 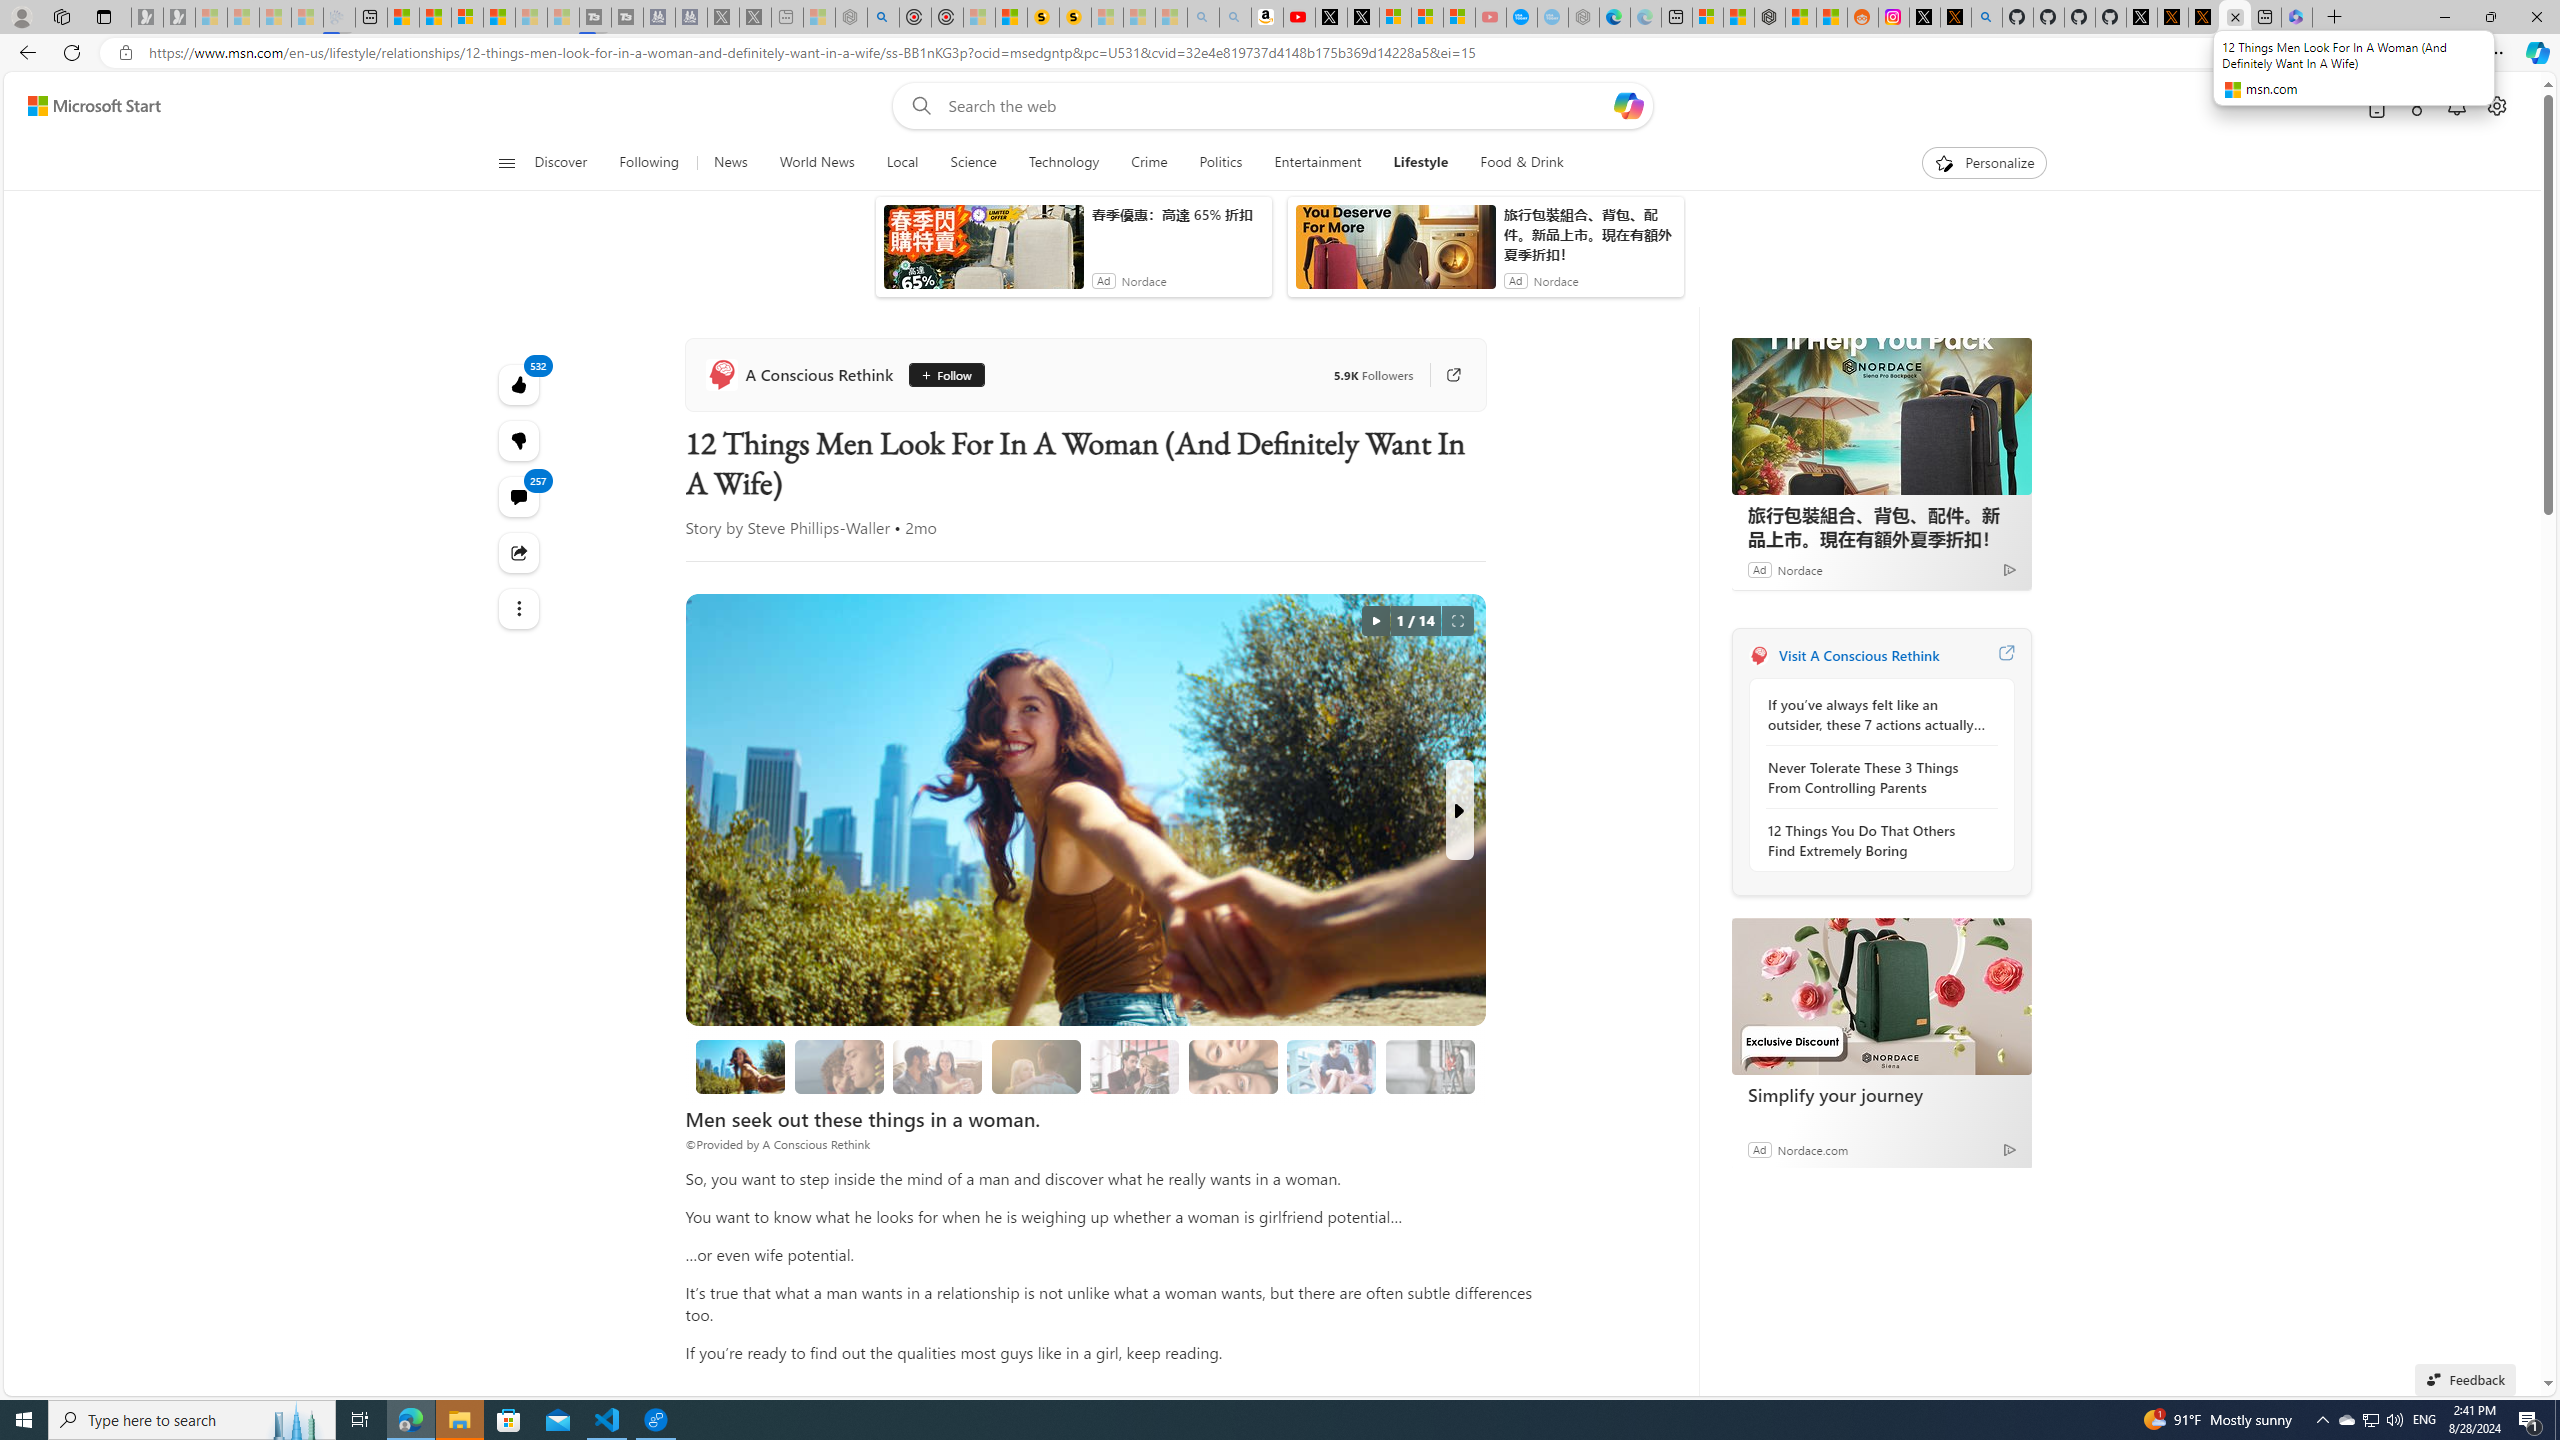 I want to click on github - Search, so click(x=1988, y=17).